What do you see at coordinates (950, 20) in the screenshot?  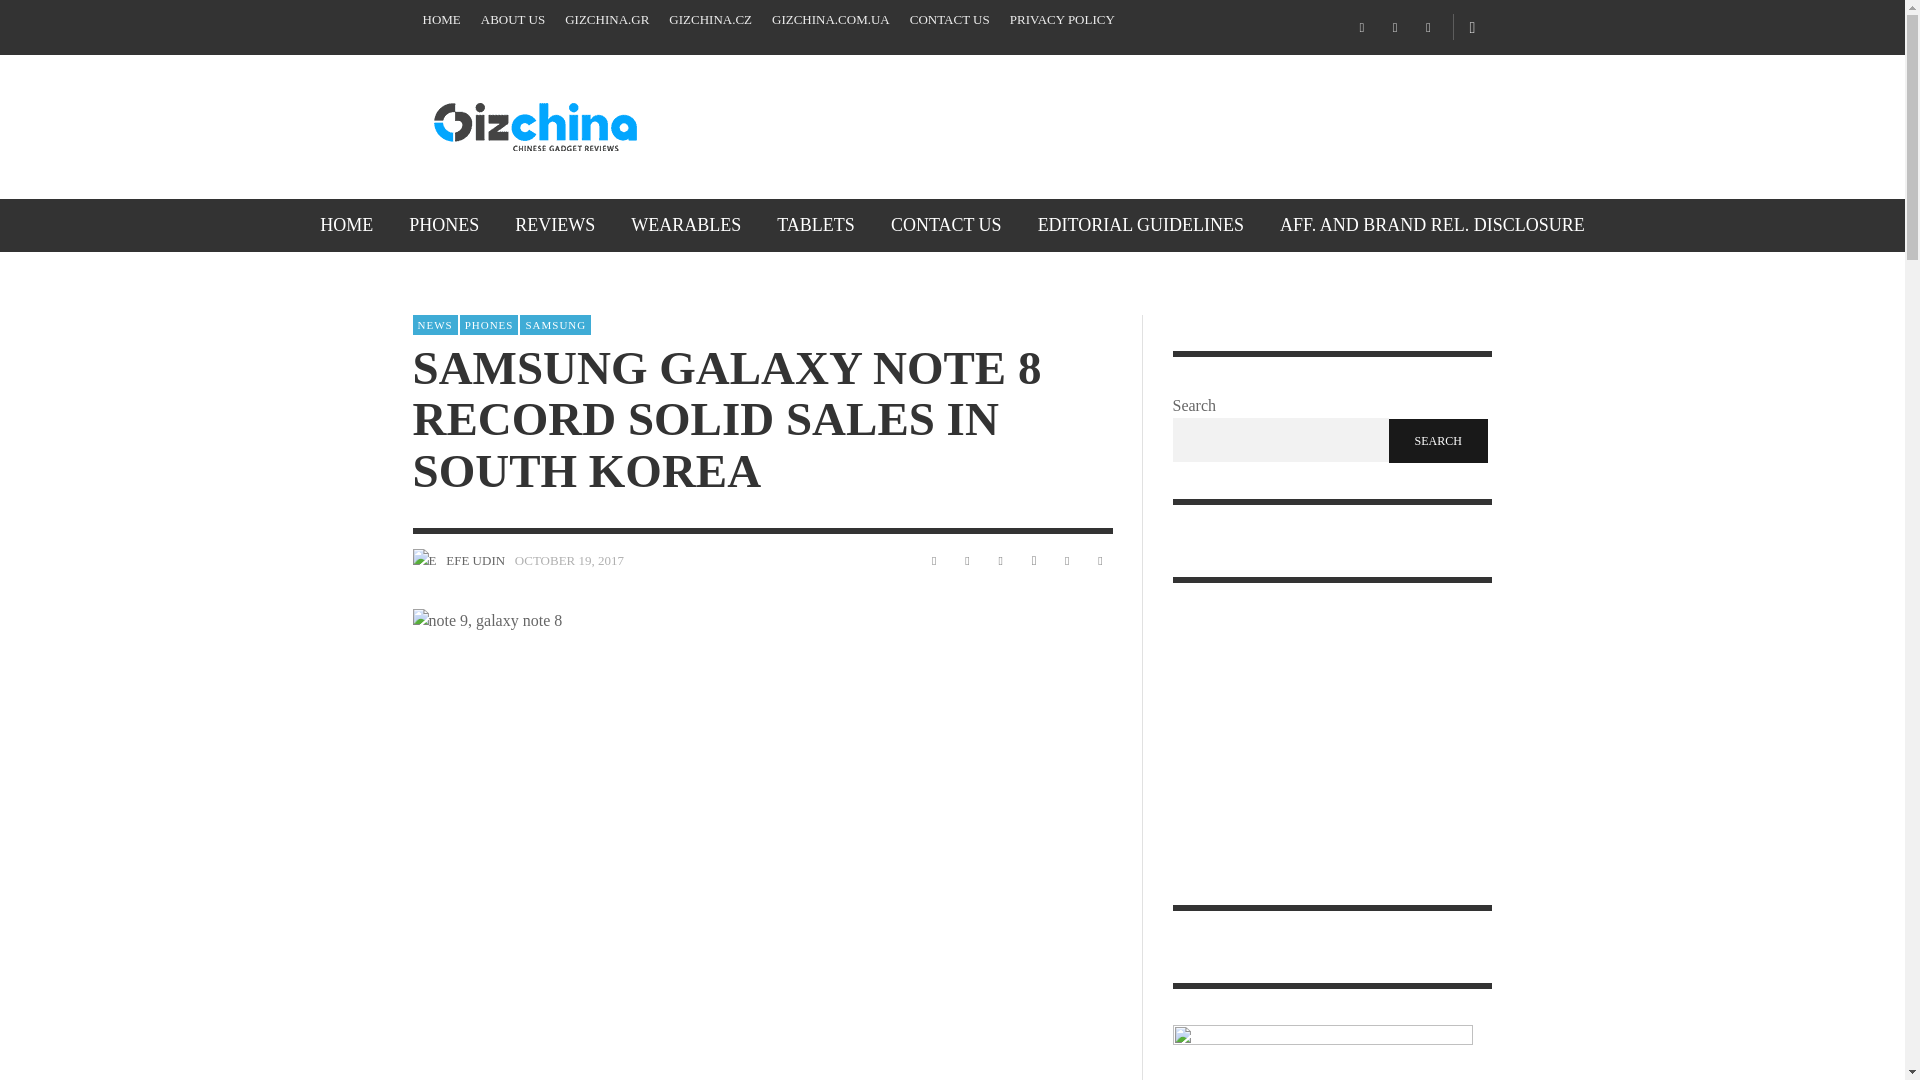 I see `CONTACT US` at bounding box center [950, 20].